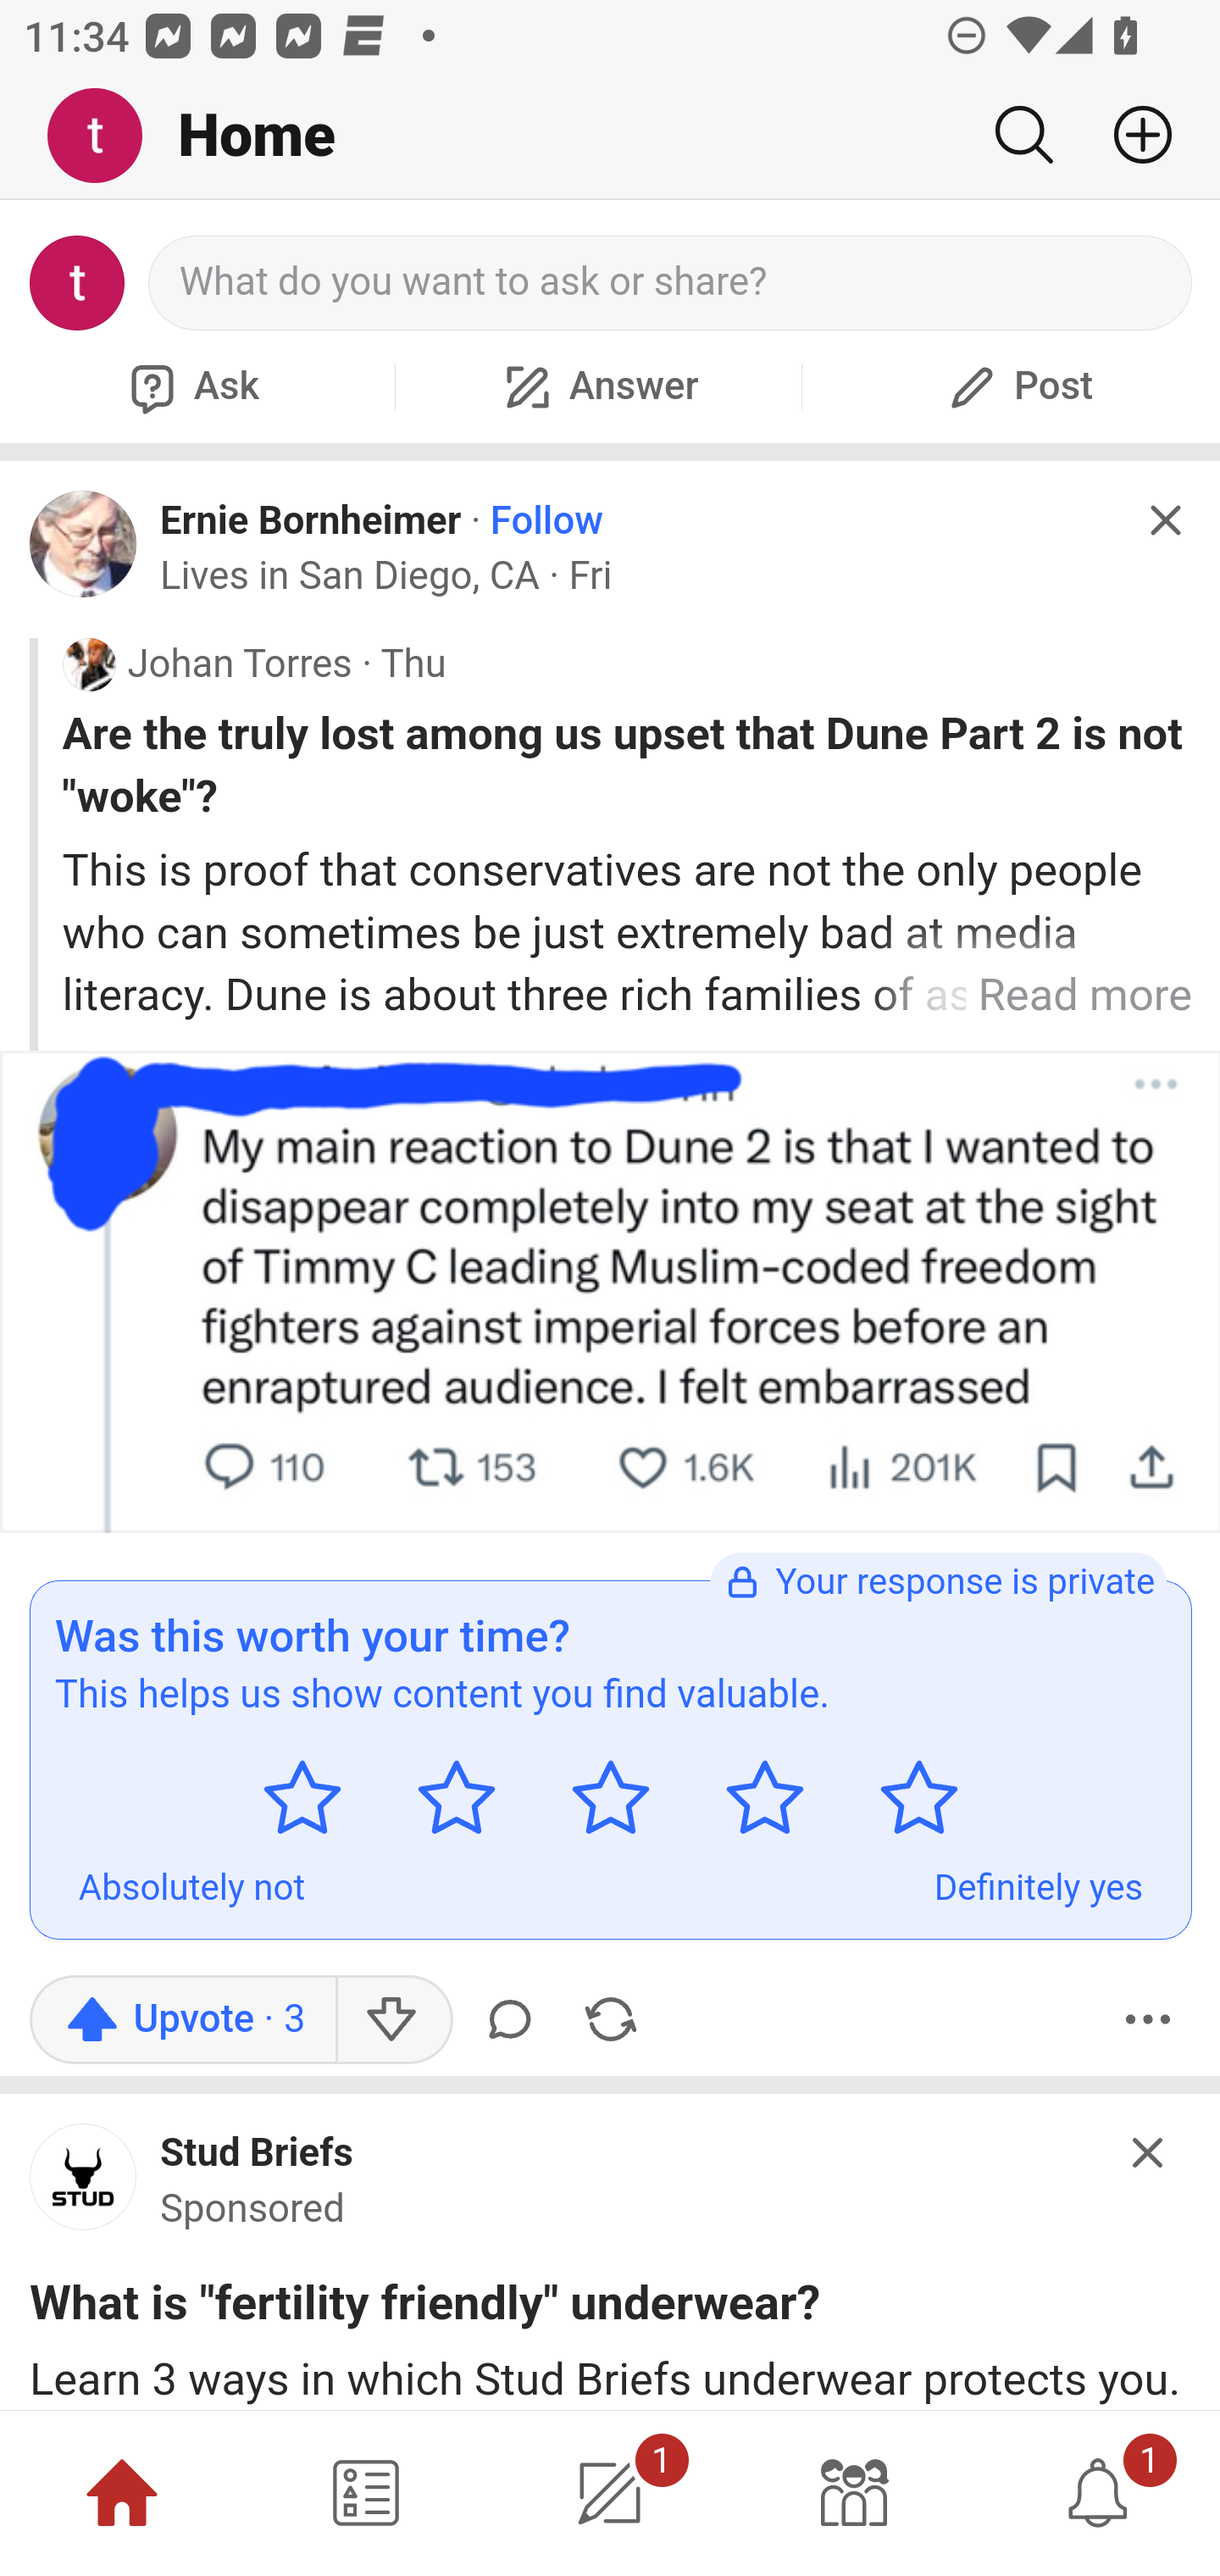  I want to click on Add, so click(1130, 135).